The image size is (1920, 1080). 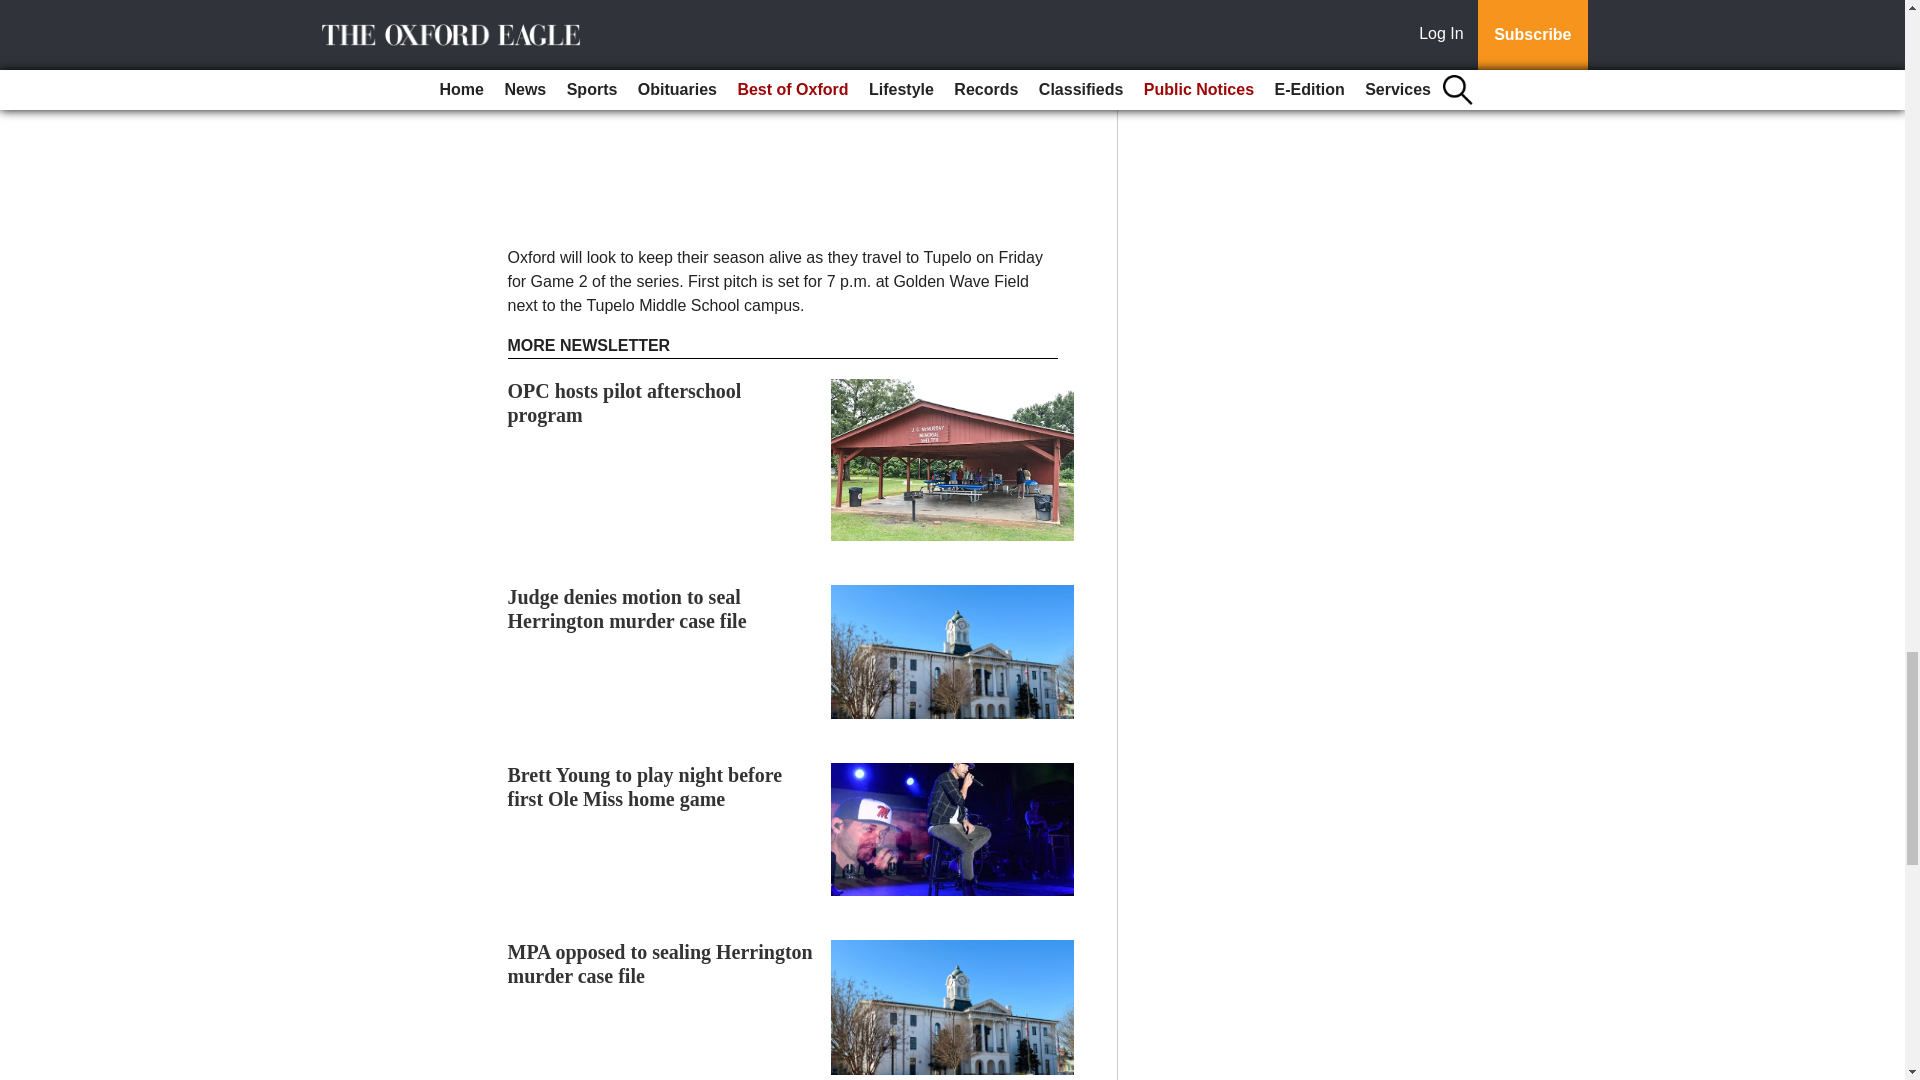 What do you see at coordinates (627, 608) in the screenshot?
I see `Judge denies motion to seal Herrington murder case file` at bounding box center [627, 608].